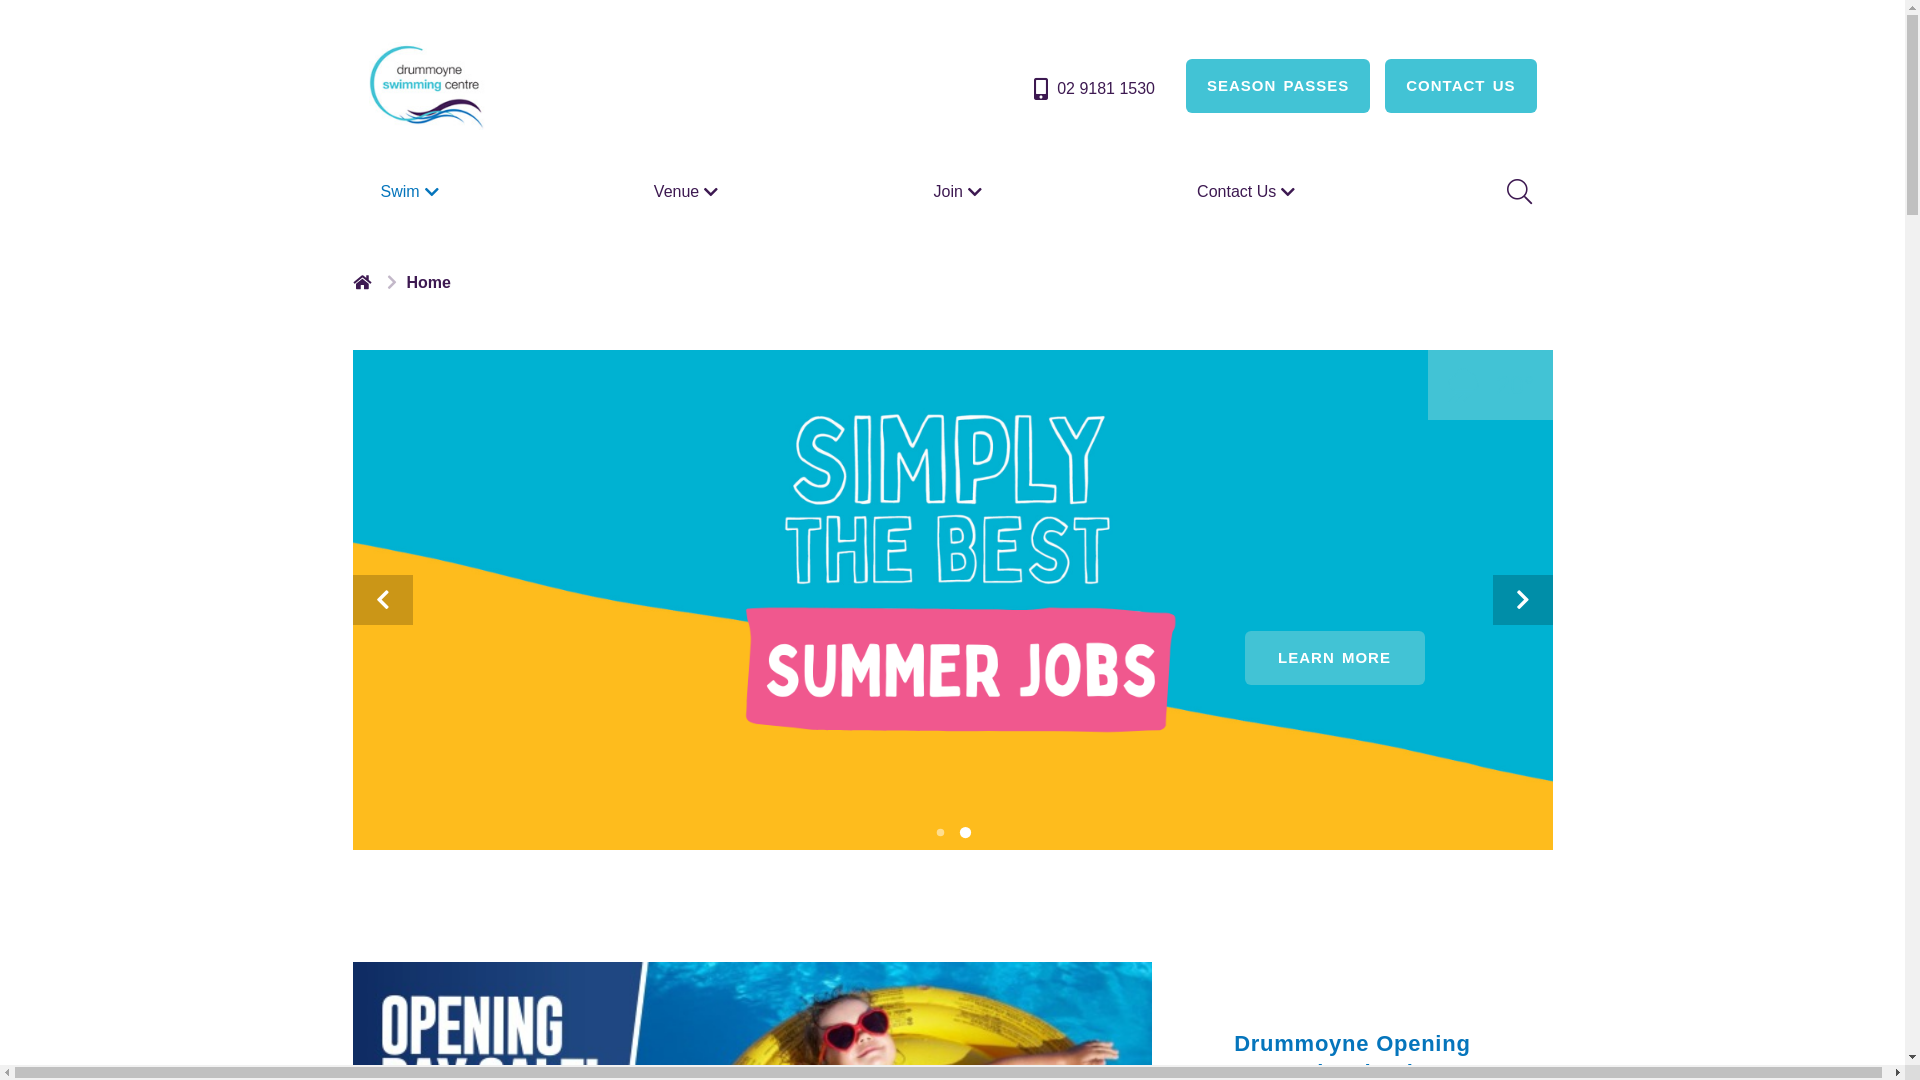 This screenshot has height=1080, width=1920. What do you see at coordinates (1248, 192) in the screenshot?
I see `Contact Us` at bounding box center [1248, 192].